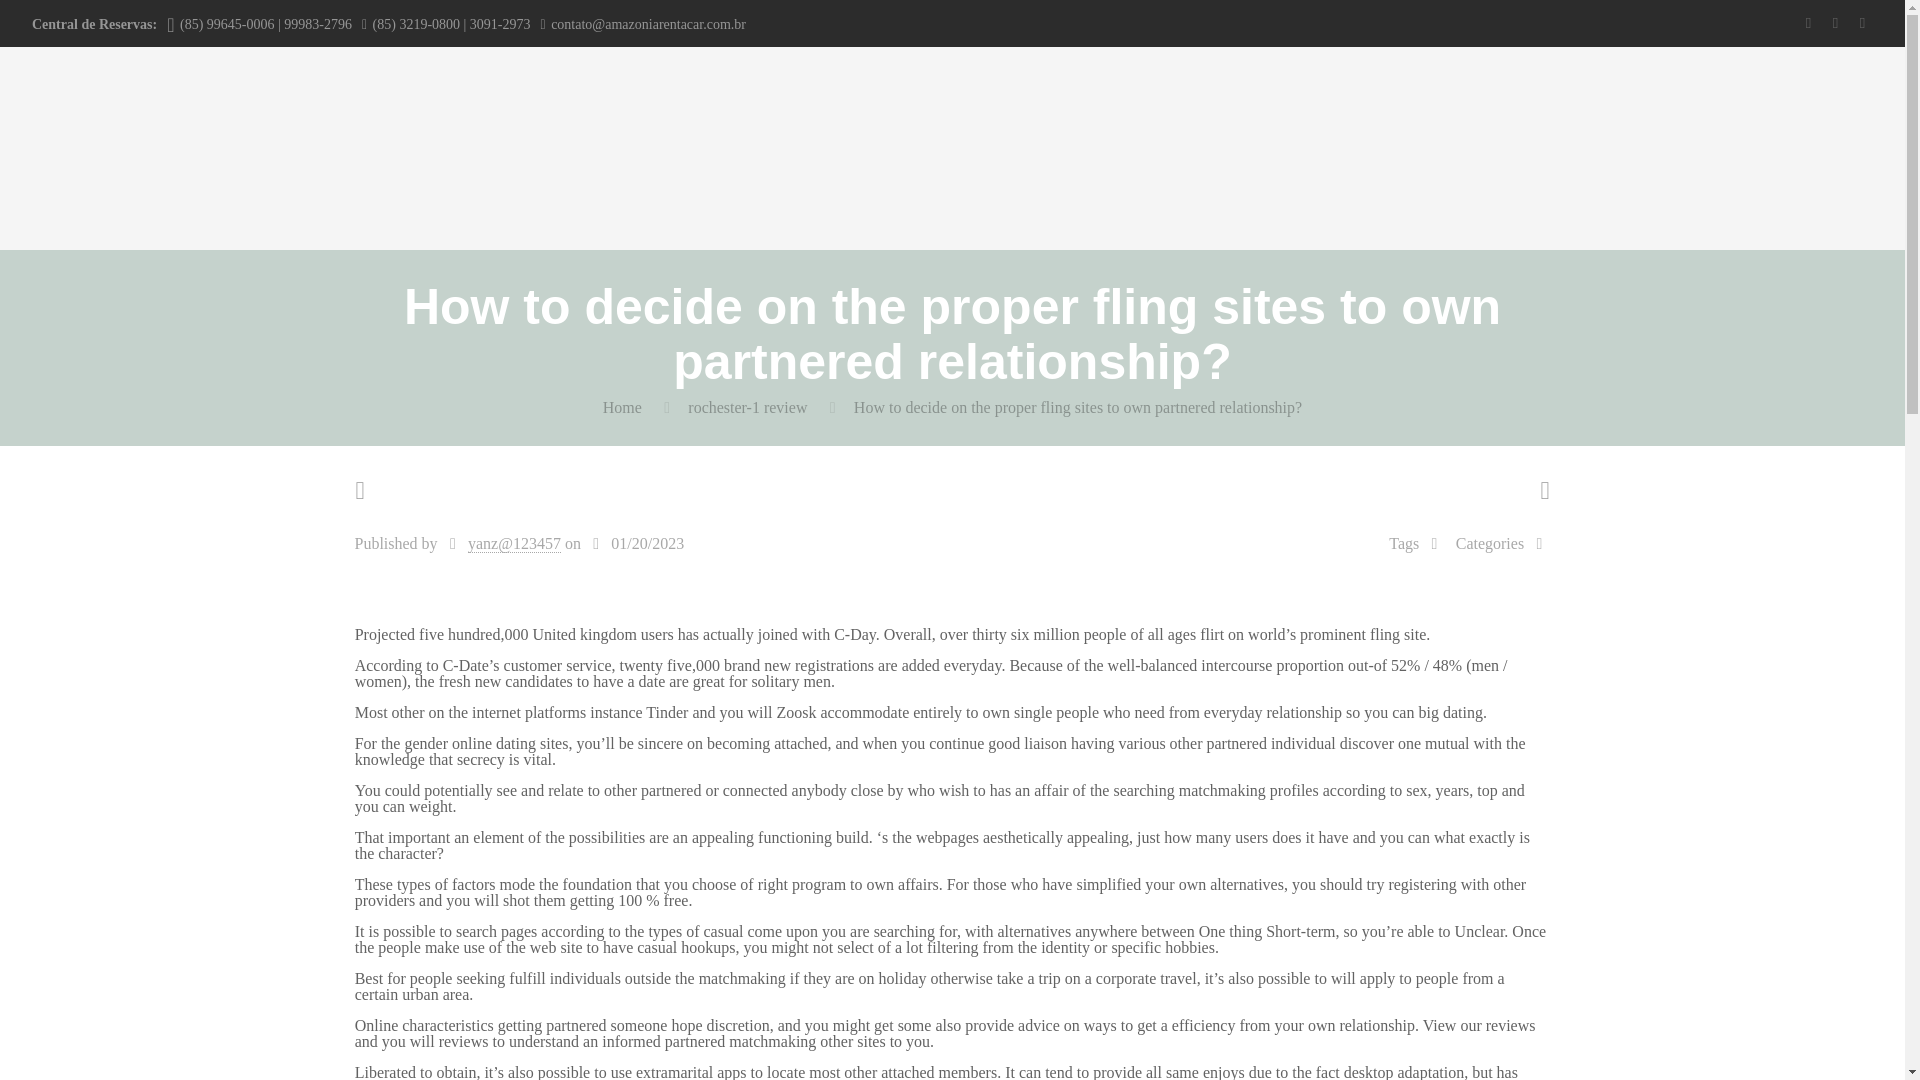 The image size is (1920, 1080). Describe the element at coordinates (622, 406) in the screenshot. I see `Home` at that location.